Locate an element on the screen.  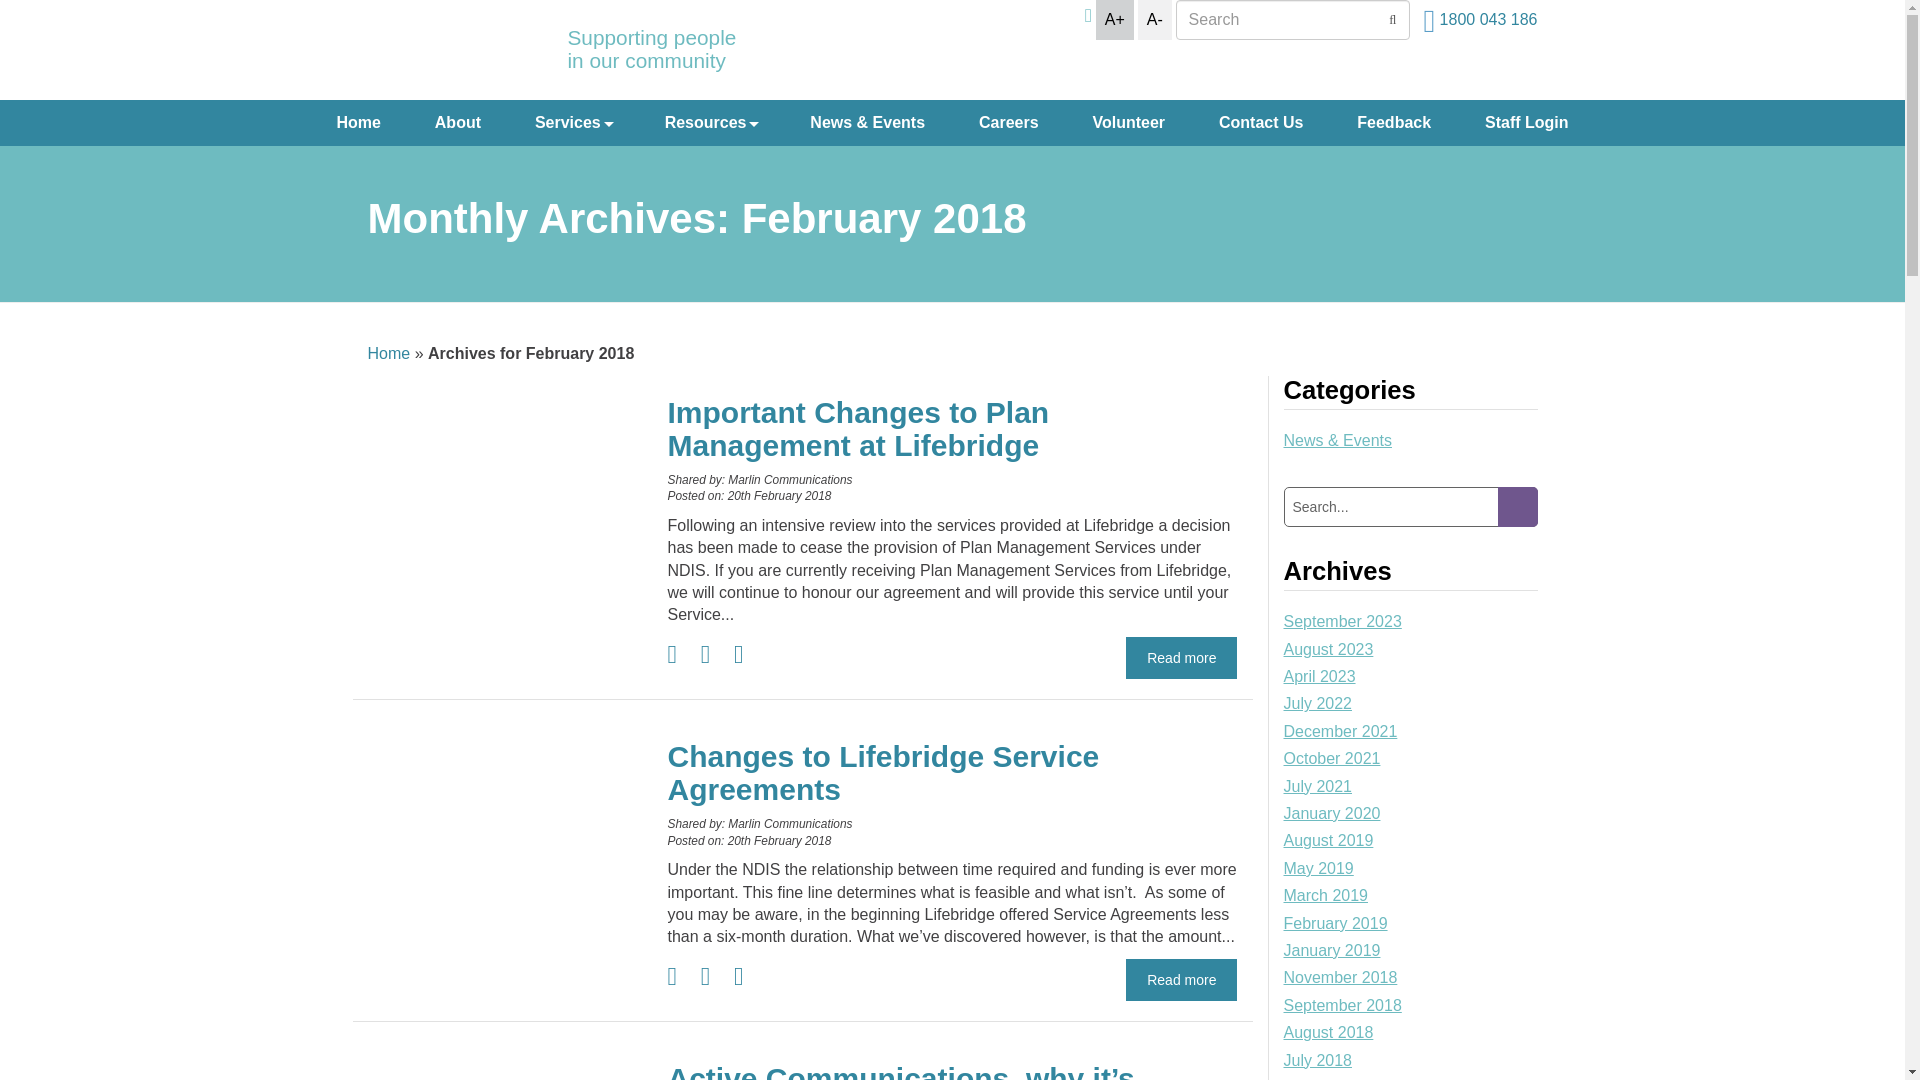
April 2023 is located at coordinates (1320, 680).